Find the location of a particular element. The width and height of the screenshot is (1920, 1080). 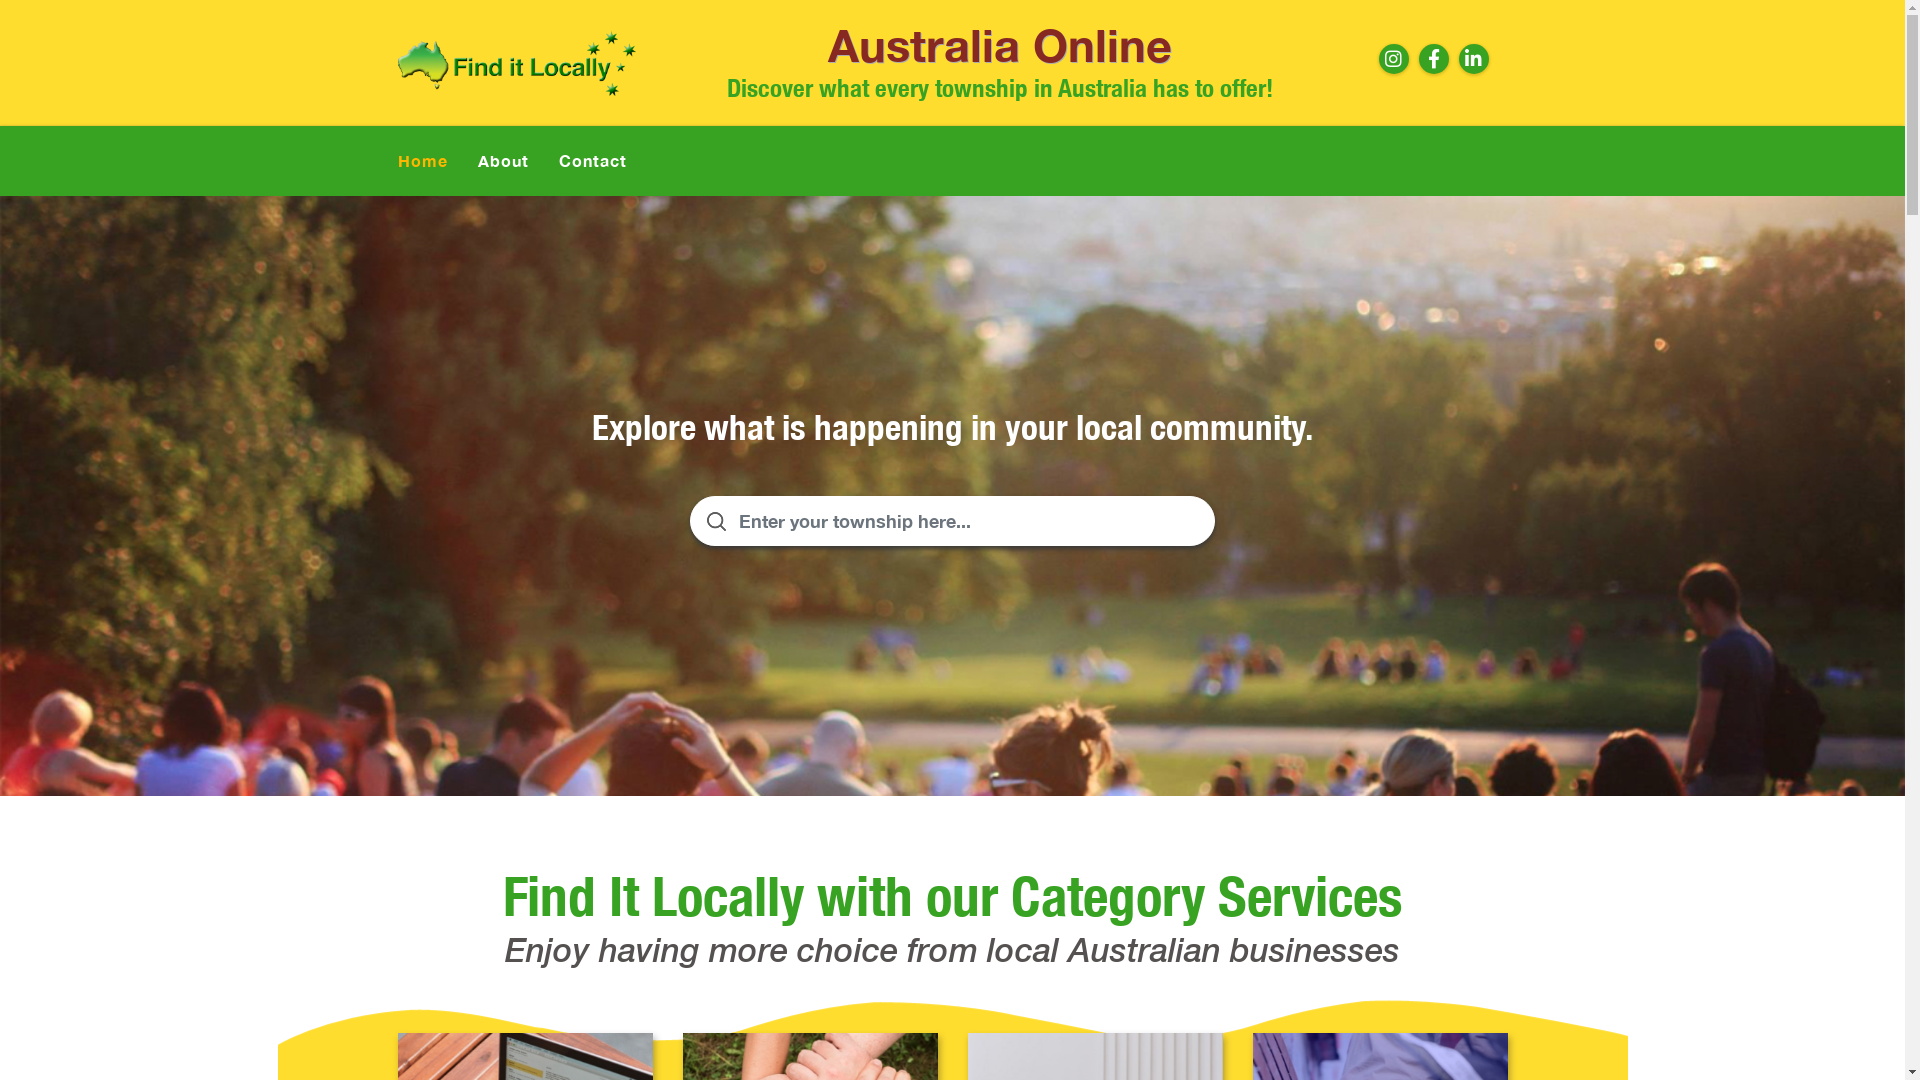

Instagram is located at coordinates (1394, 59).